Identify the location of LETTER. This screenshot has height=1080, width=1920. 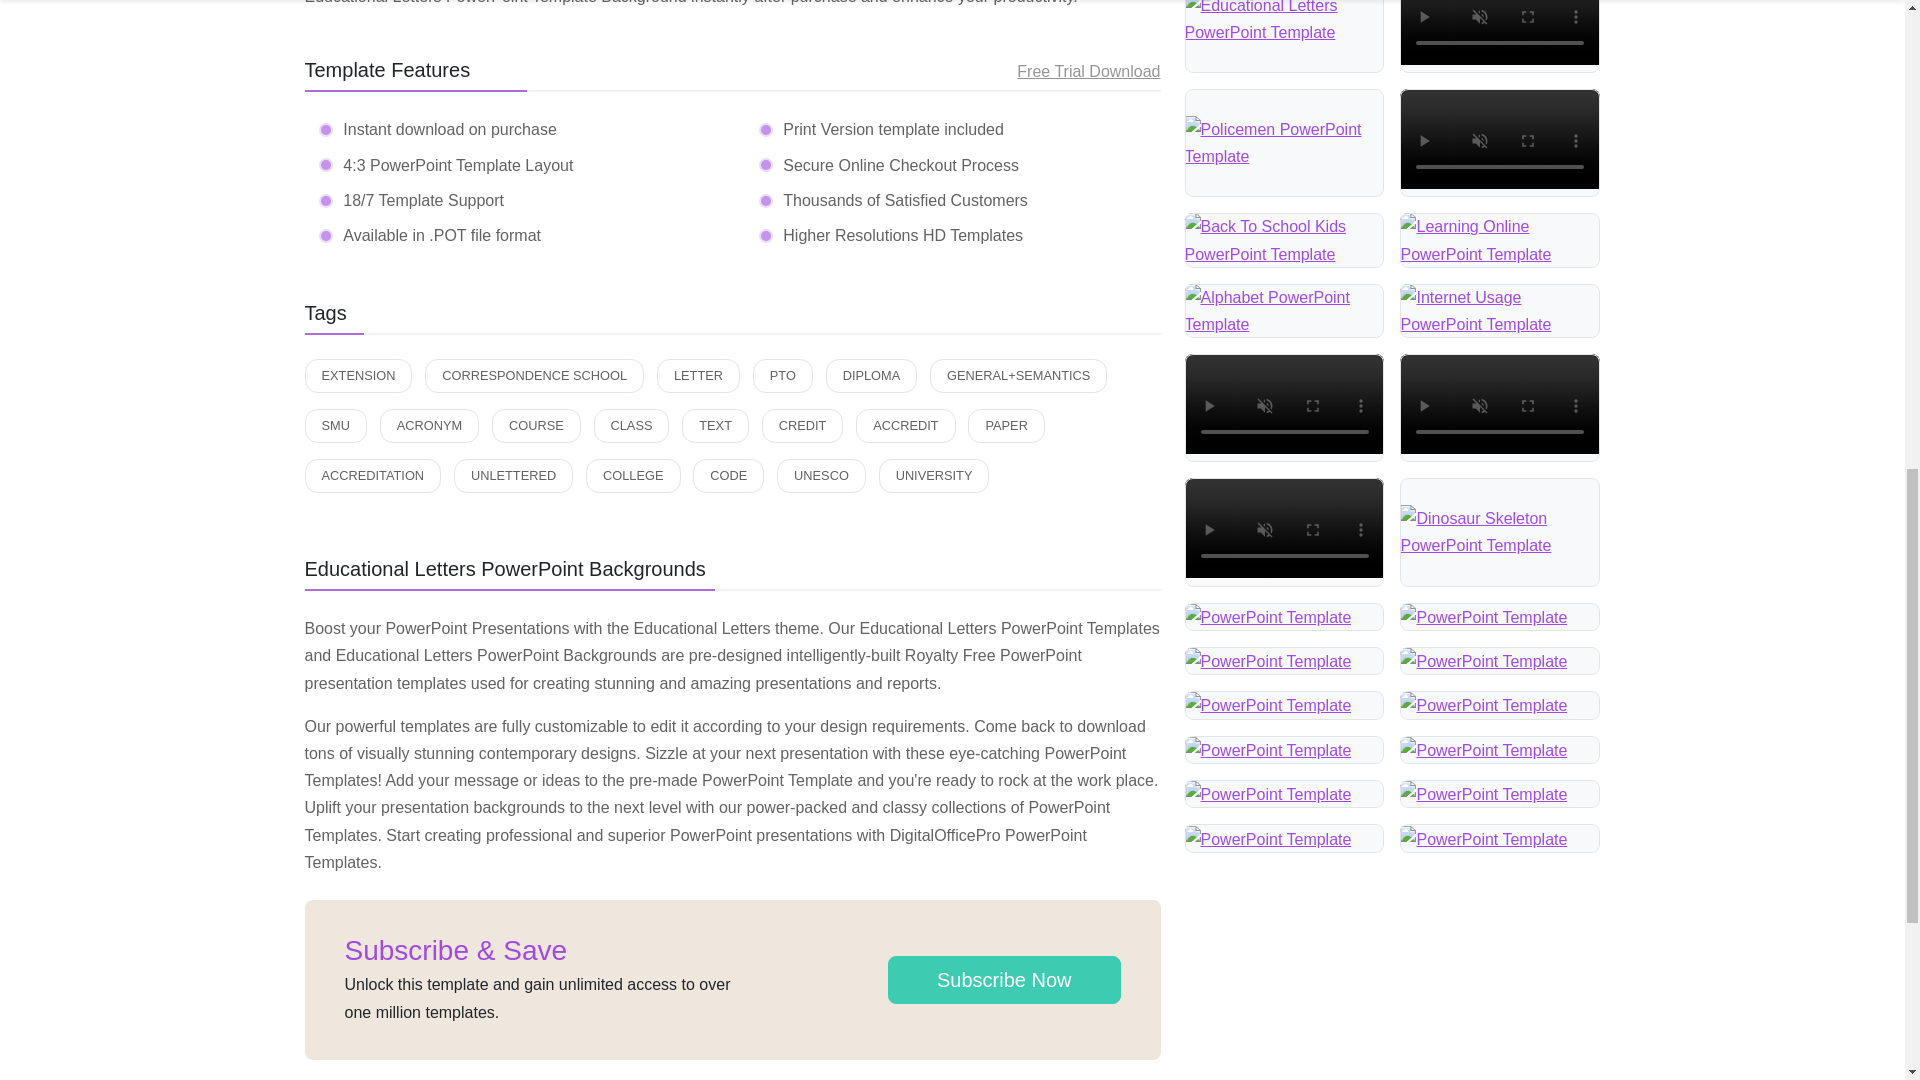
(698, 376).